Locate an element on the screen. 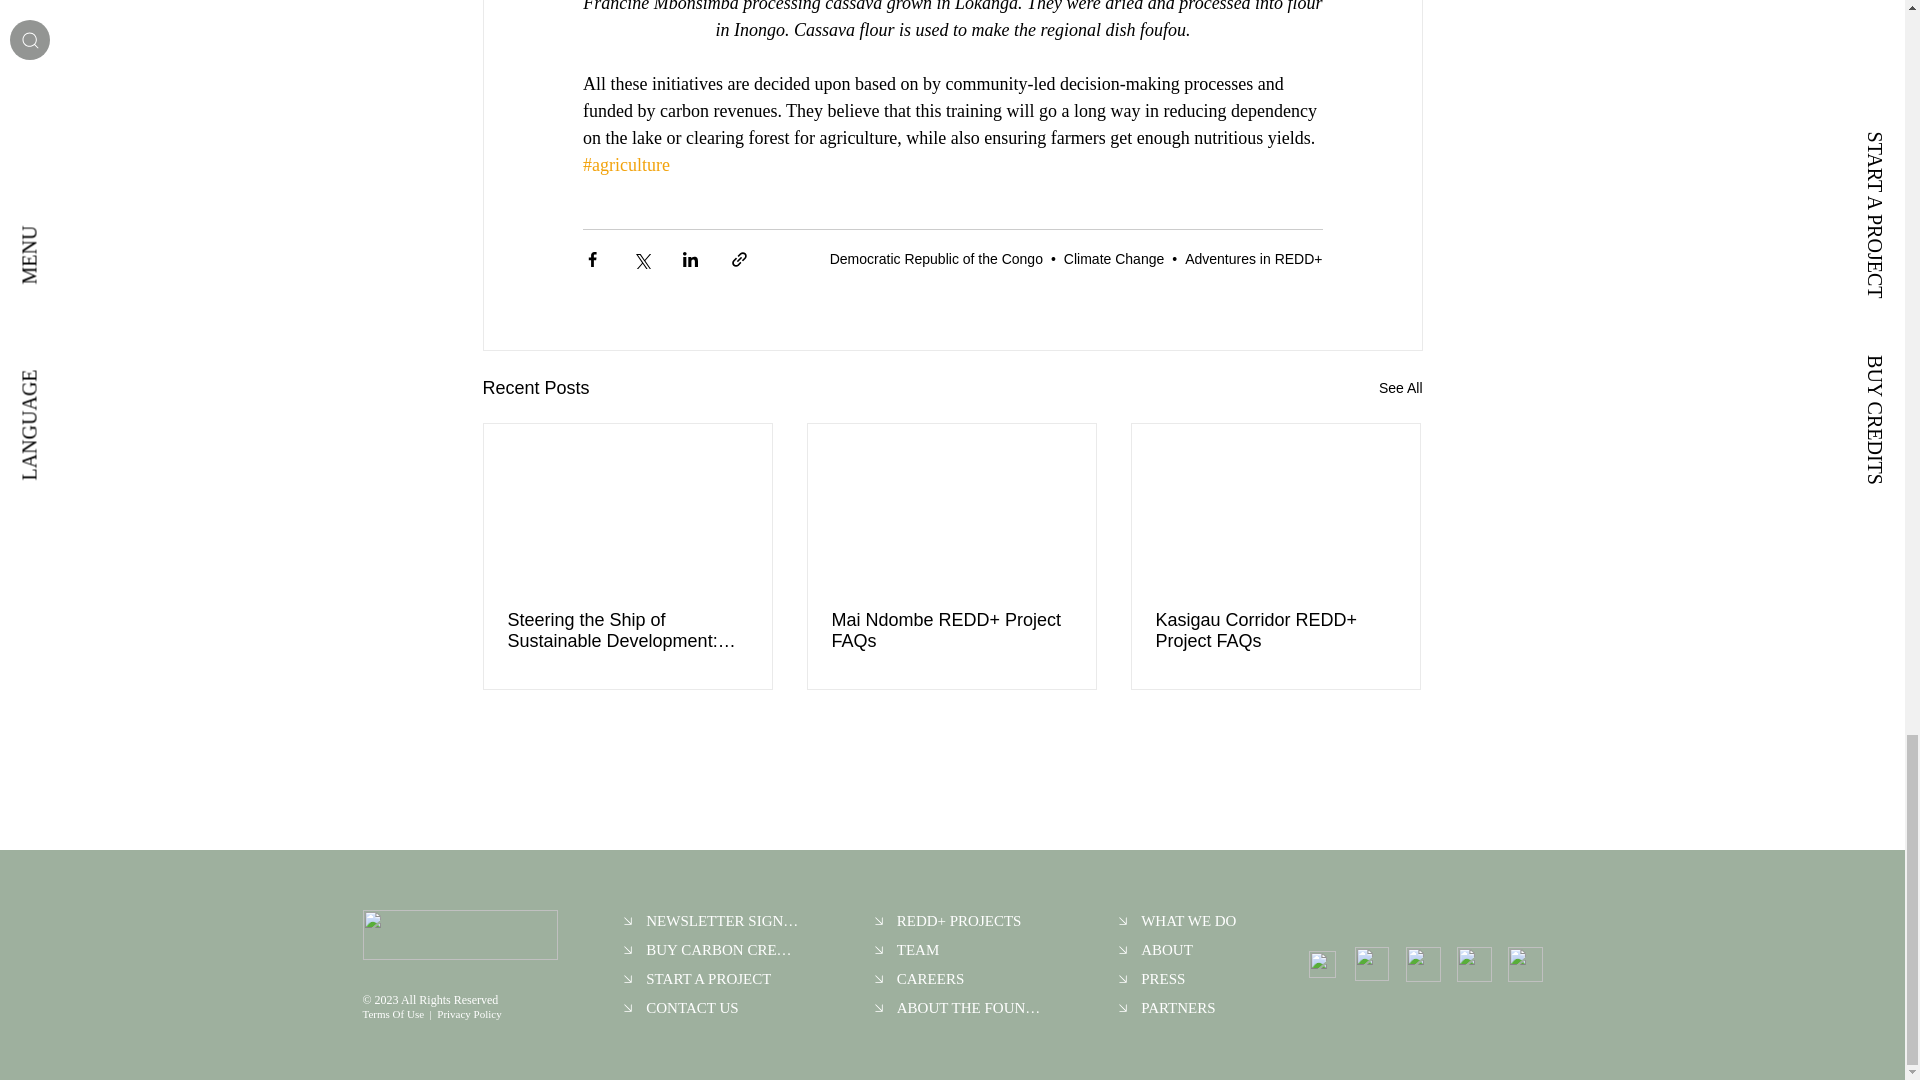 The height and width of the screenshot is (1080, 1920). BUY CARBON CREDITS is located at coordinates (713, 950).